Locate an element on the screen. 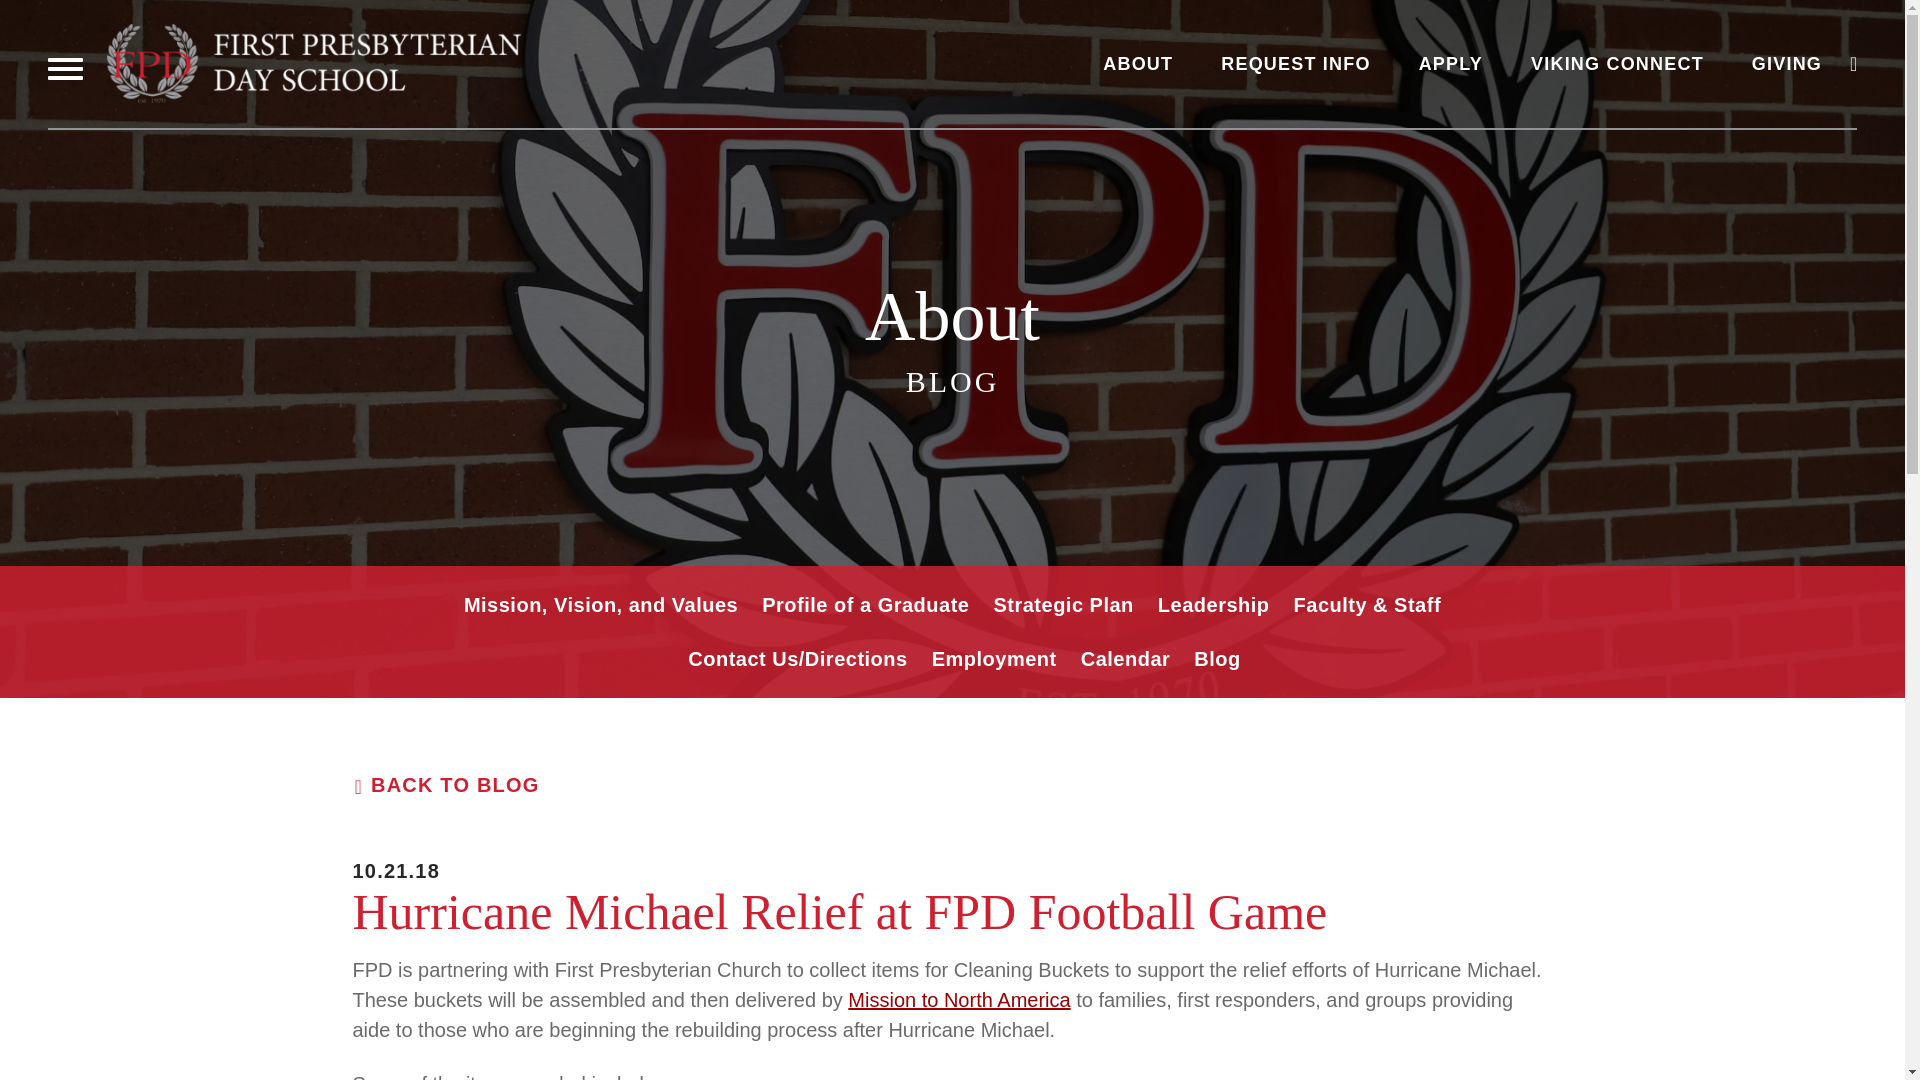  ABOUT is located at coordinates (1138, 64).